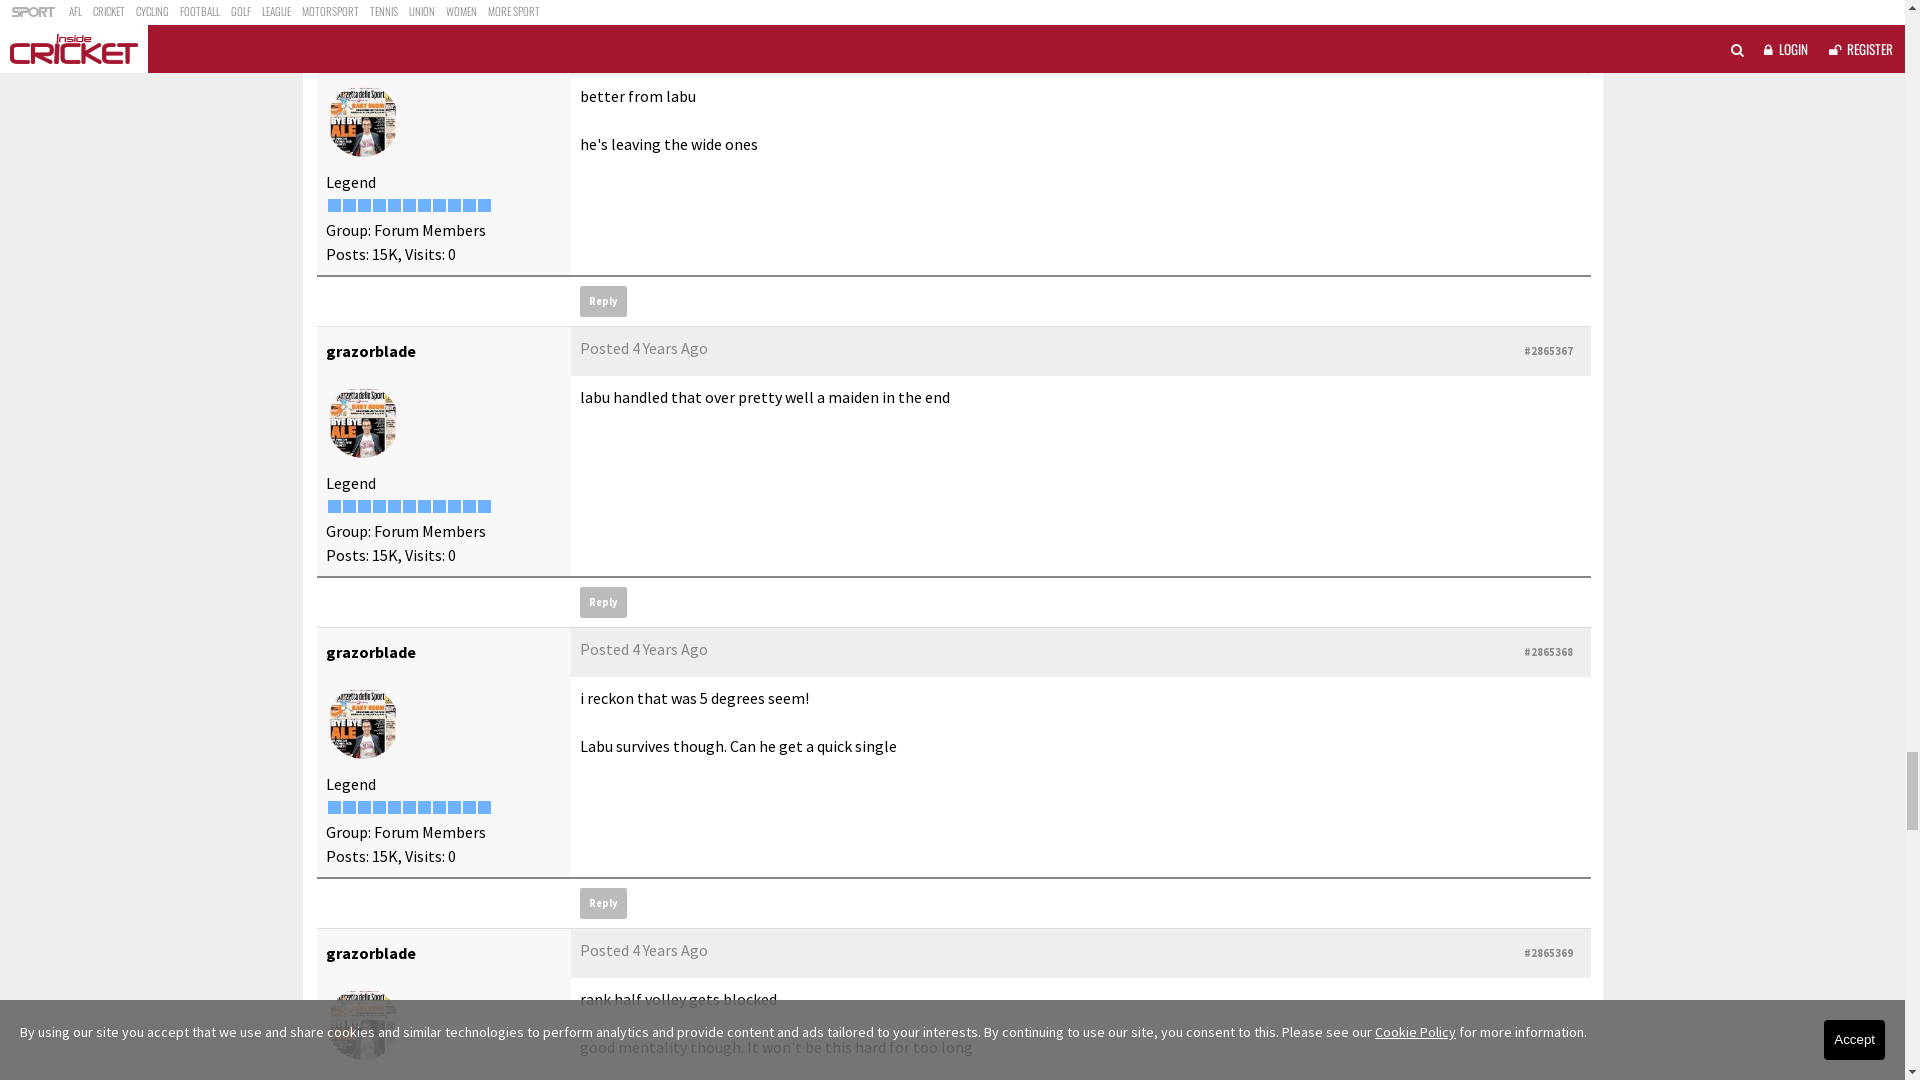  What do you see at coordinates (348, 576) in the screenshot?
I see `Semi-Pro (1.5K reputation)` at bounding box center [348, 576].